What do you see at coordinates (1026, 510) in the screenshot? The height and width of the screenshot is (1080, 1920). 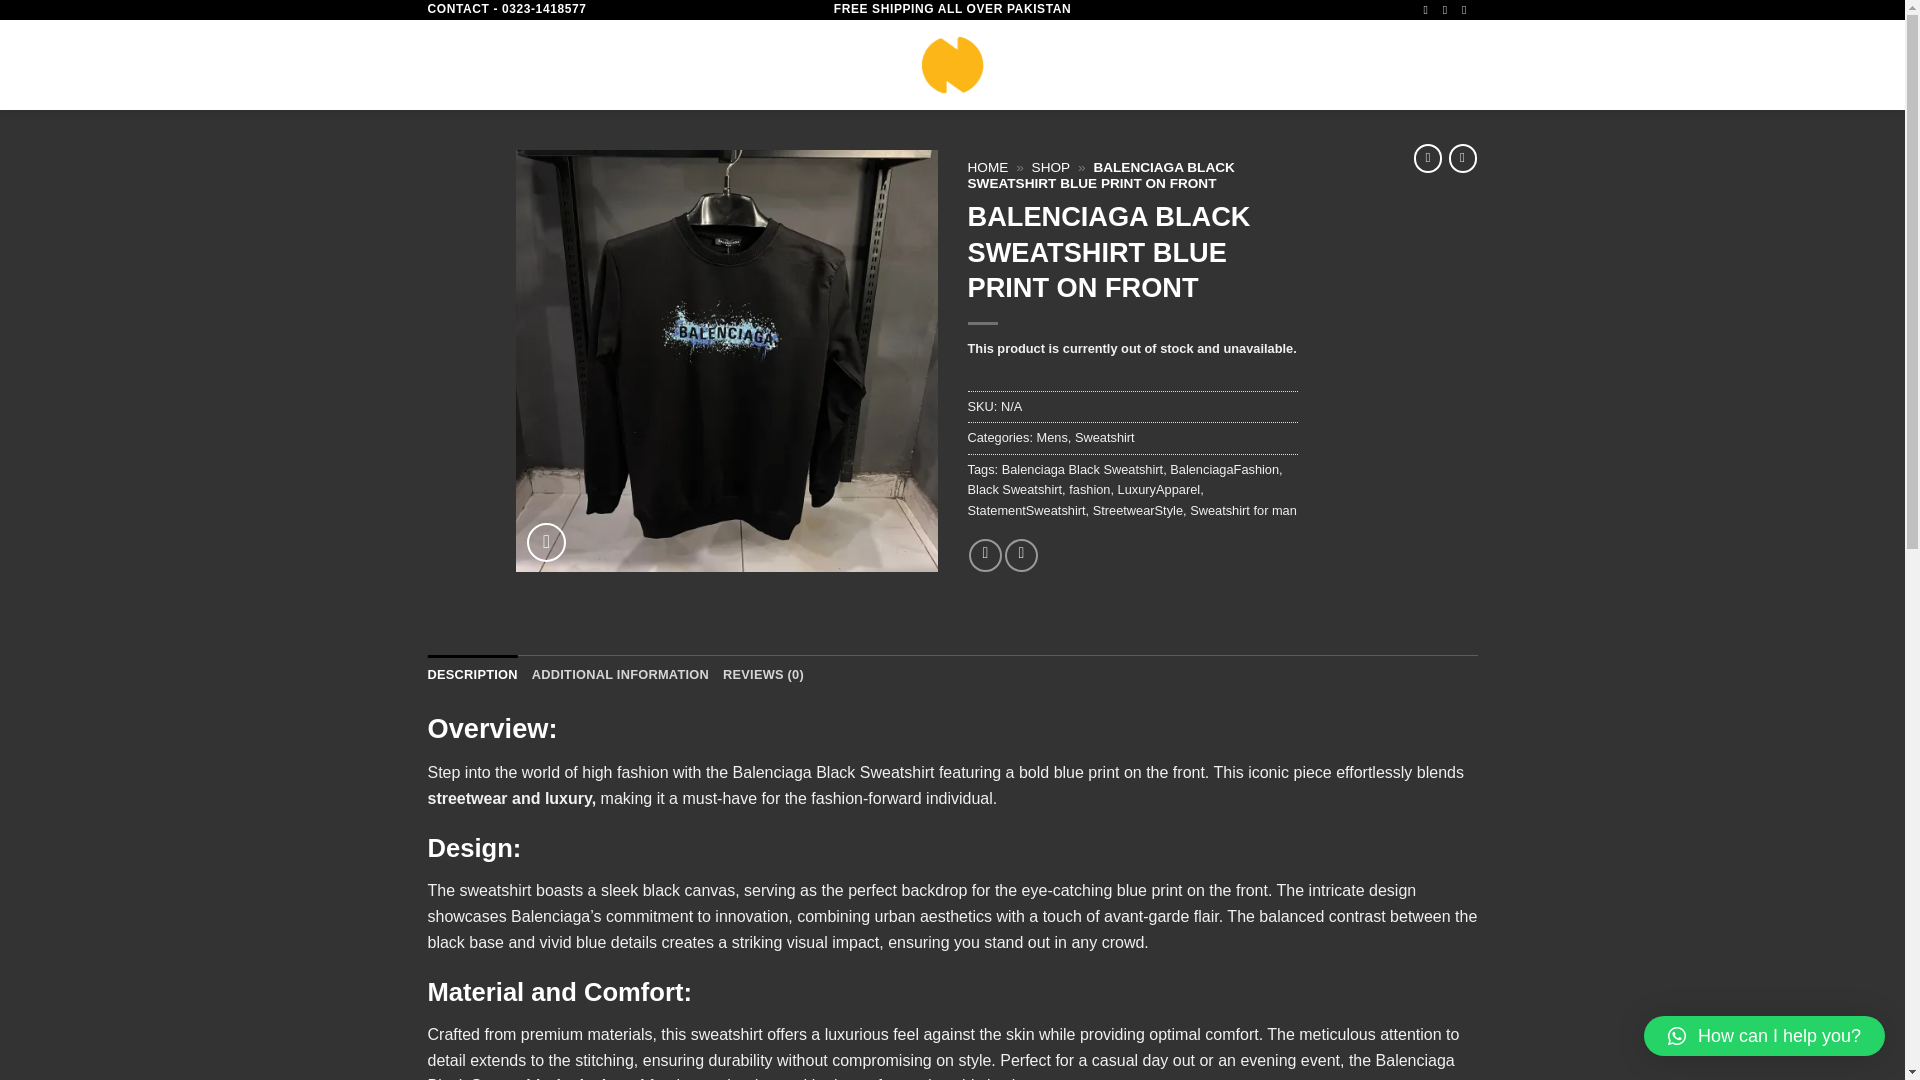 I see `StatementSweatshirt` at bounding box center [1026, 510].